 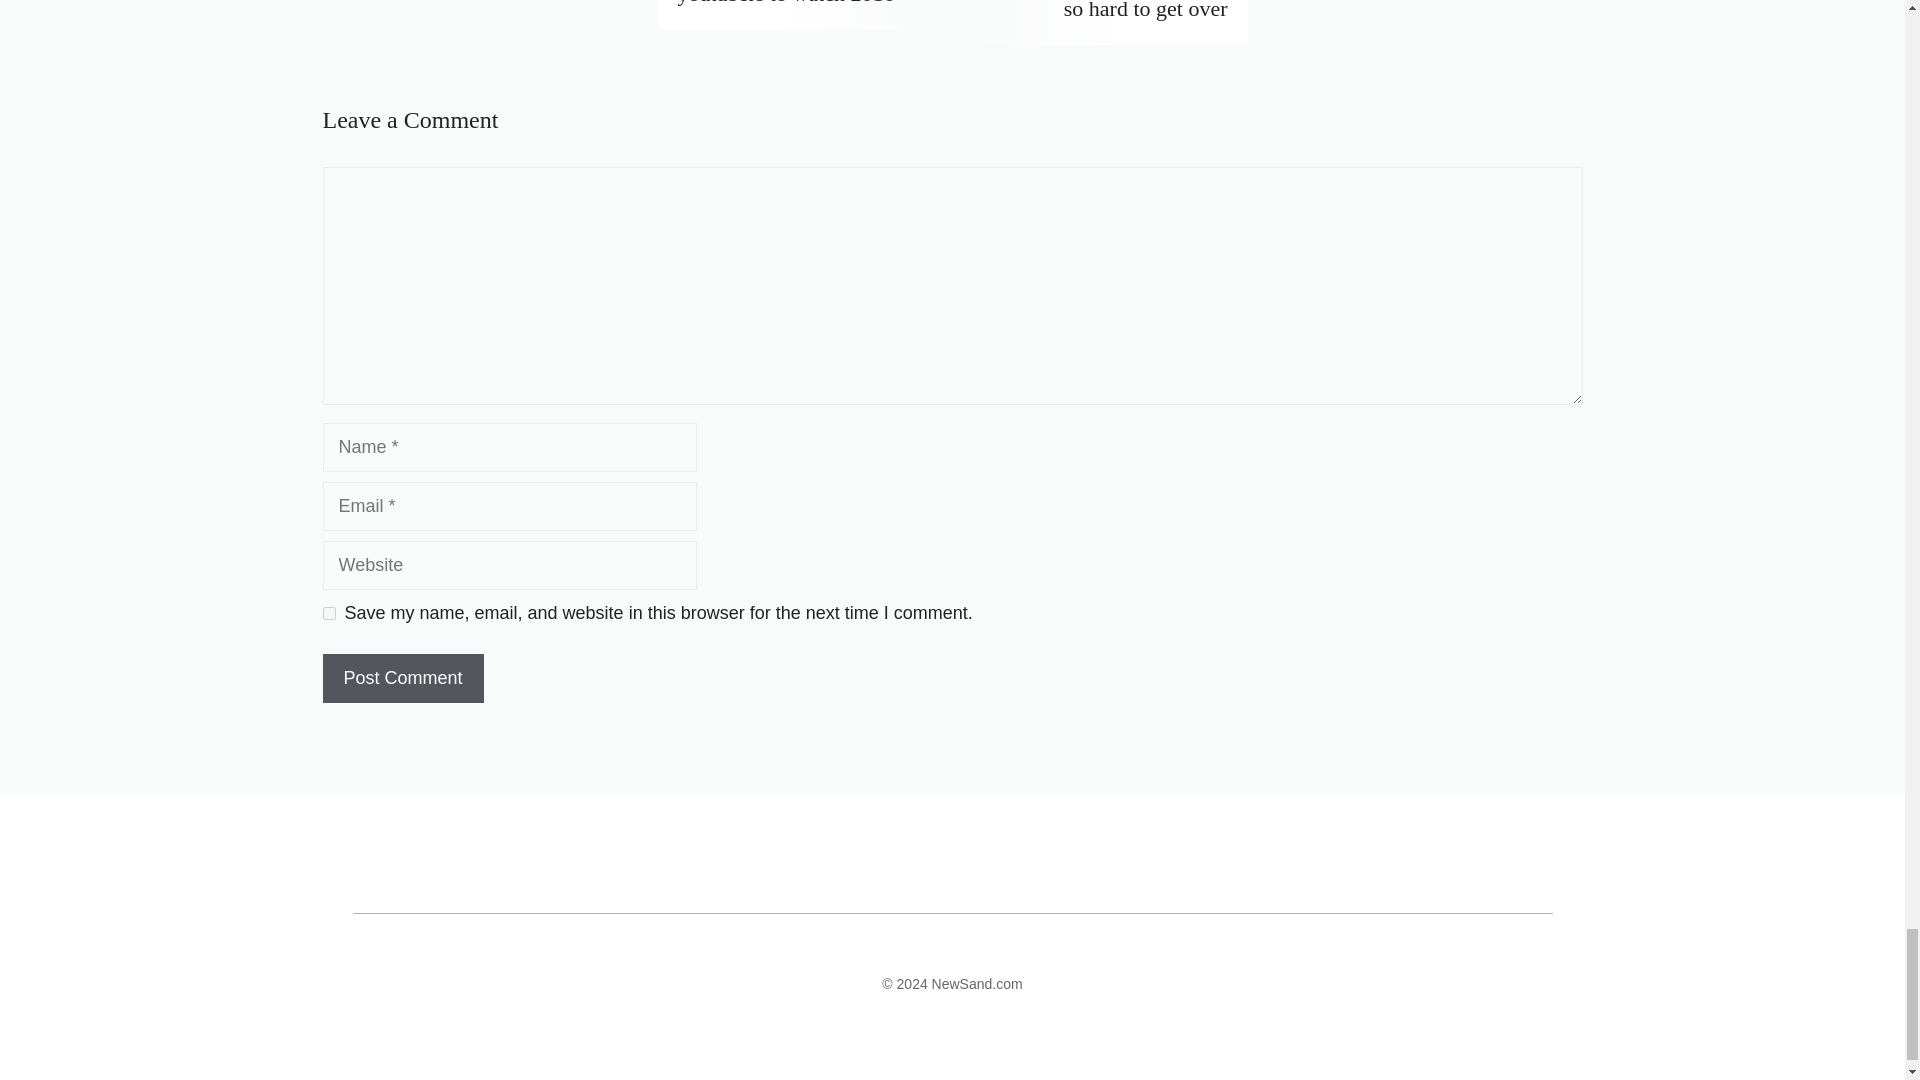 I want to click on youtubers to watch 2016, so click(x=786, y=3).